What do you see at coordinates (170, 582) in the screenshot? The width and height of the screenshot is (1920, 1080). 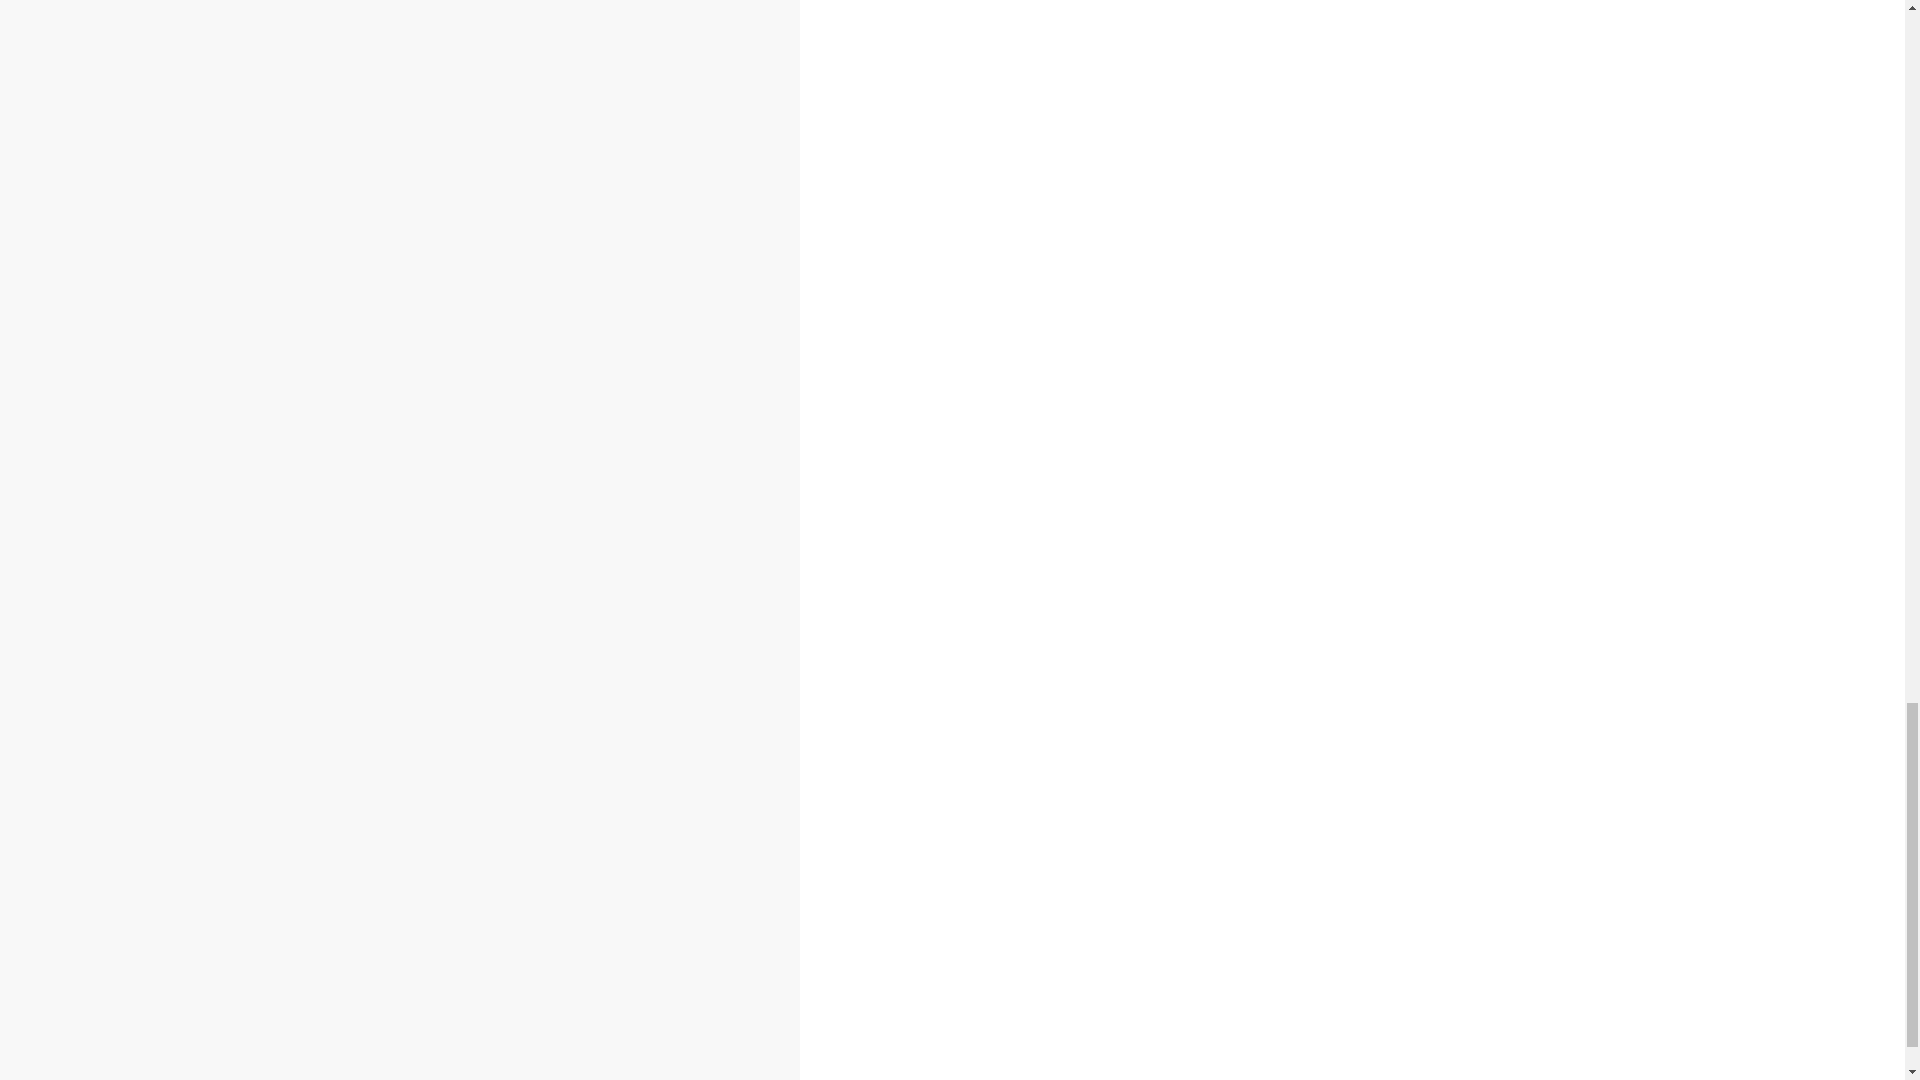 I see `Wednesday` at bounding box center [170, 582].